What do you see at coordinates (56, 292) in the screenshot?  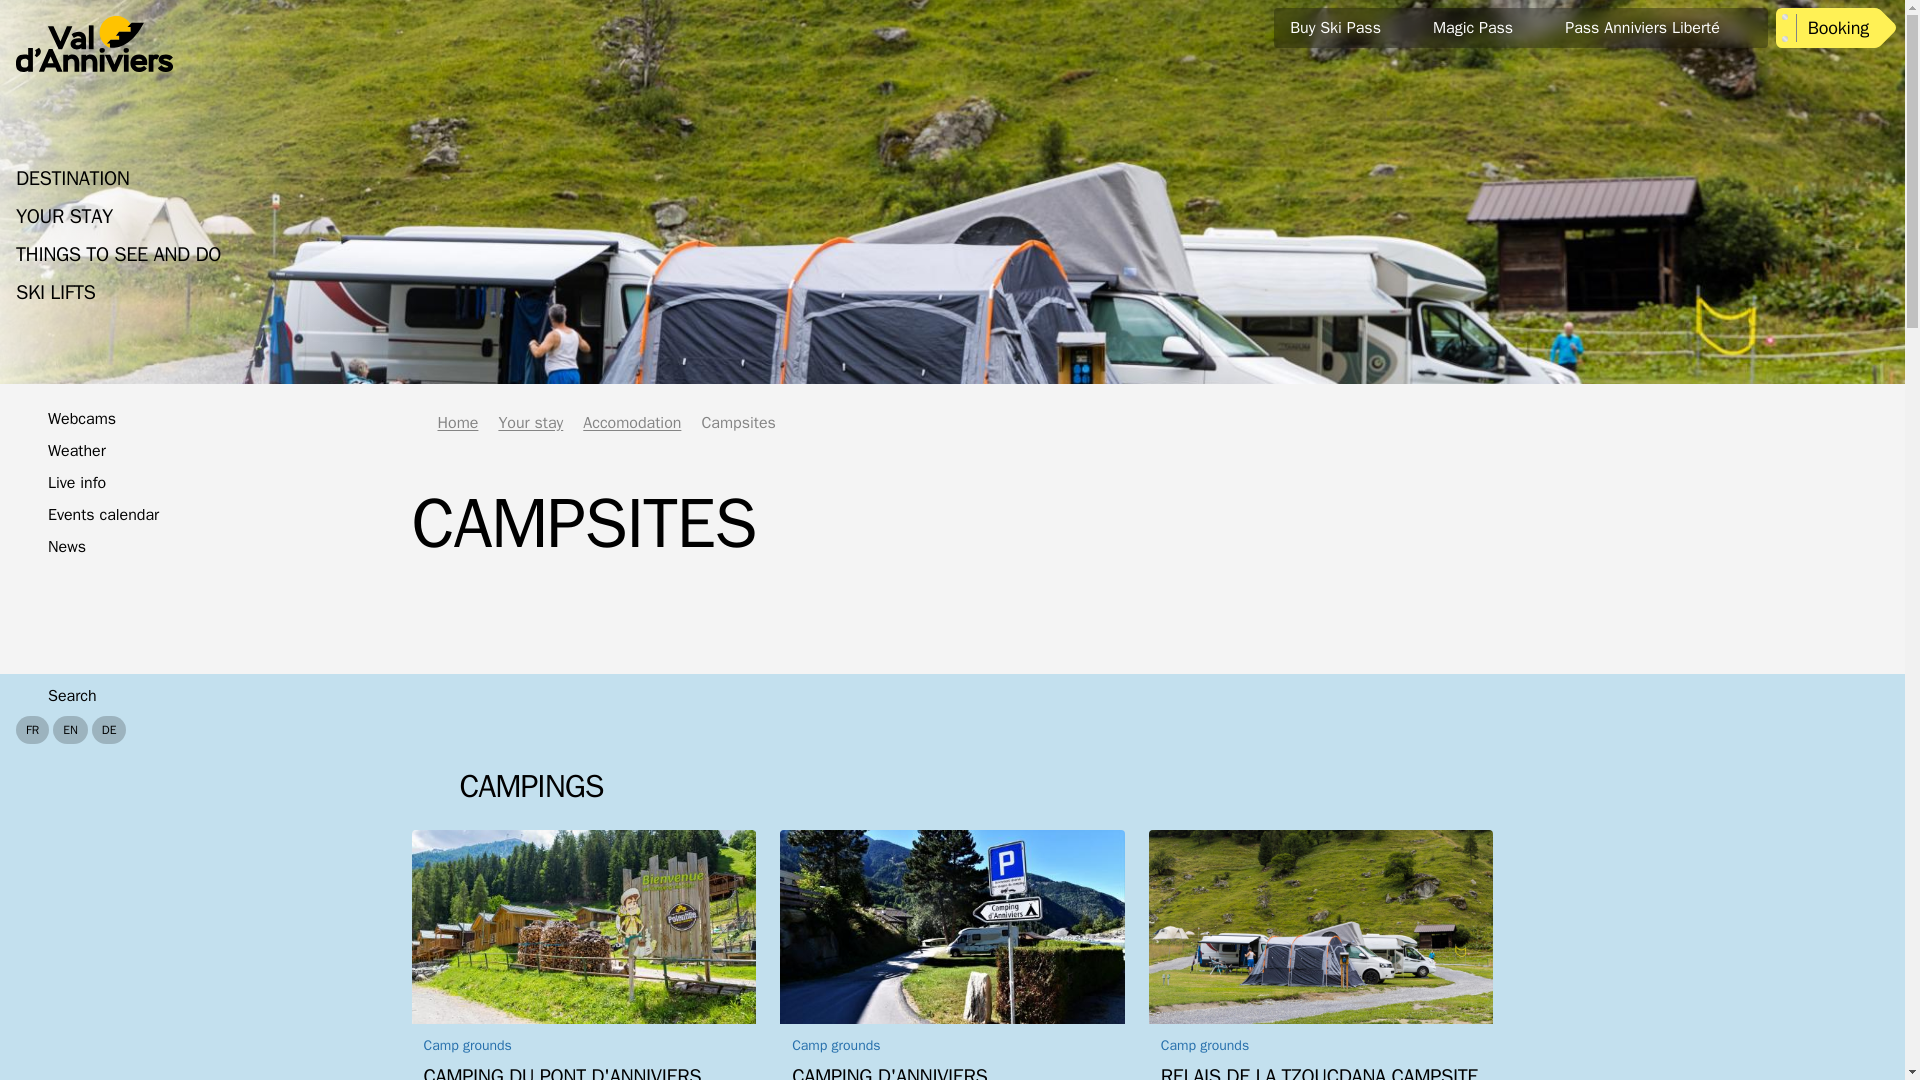 I see `SKI LIFTS` at bounding box center [56, 292].